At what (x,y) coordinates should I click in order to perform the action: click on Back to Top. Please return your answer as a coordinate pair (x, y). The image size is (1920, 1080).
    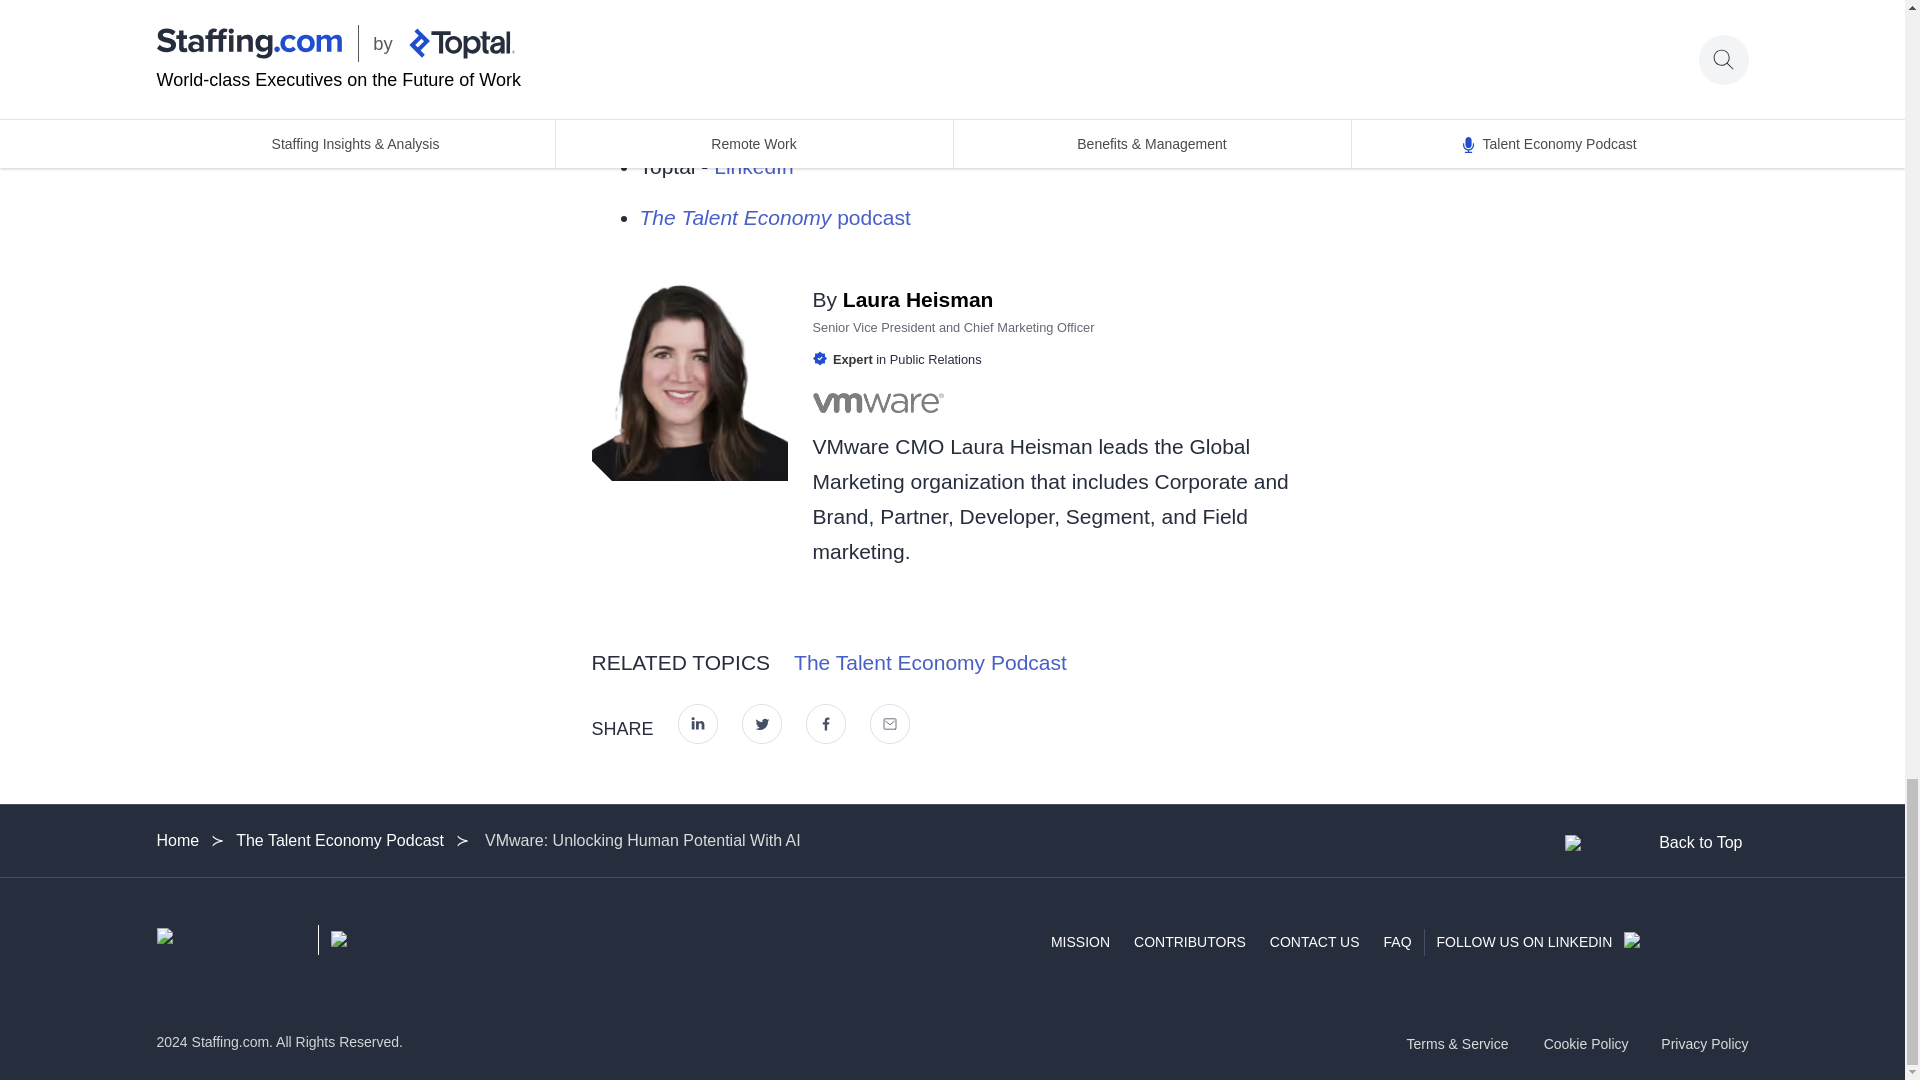
    Looking at the image, I should click on (1654, 842).